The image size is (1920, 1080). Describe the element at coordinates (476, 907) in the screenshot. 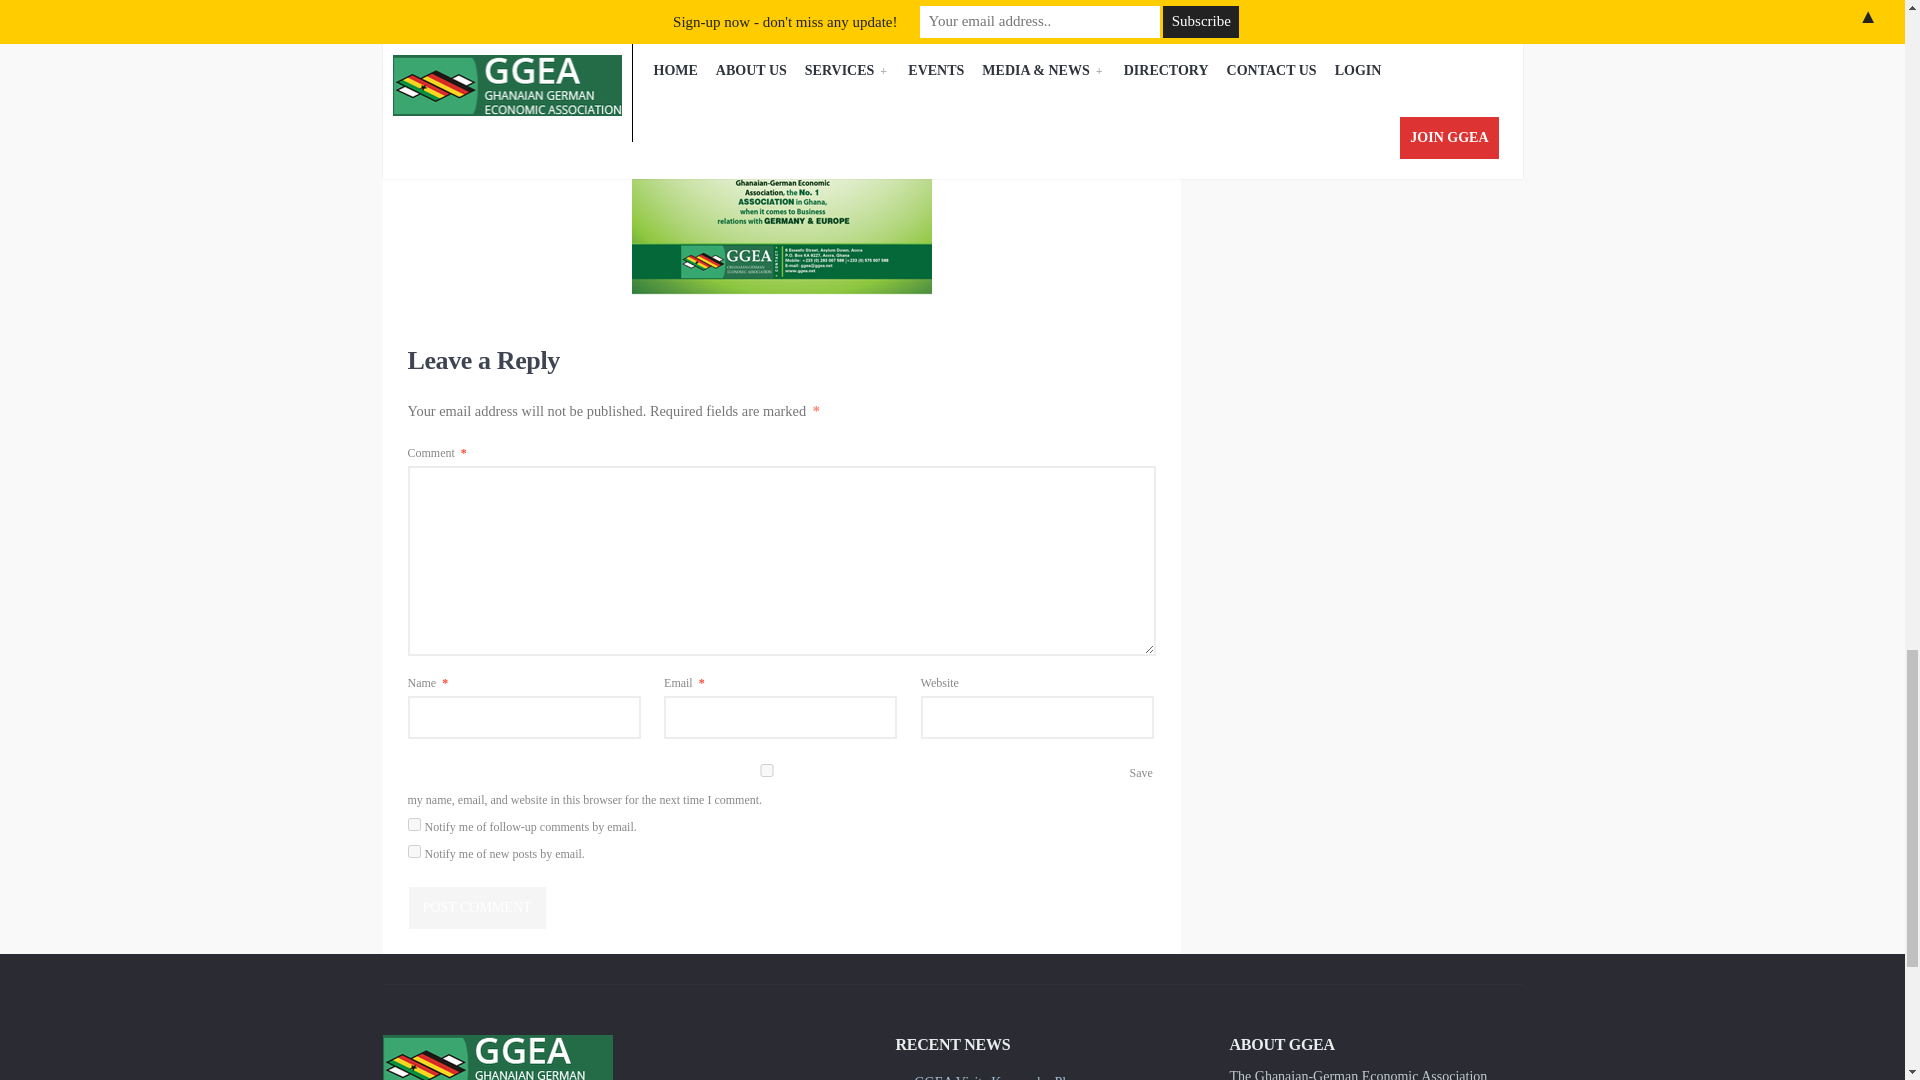

I see `Post Comment` at that location.